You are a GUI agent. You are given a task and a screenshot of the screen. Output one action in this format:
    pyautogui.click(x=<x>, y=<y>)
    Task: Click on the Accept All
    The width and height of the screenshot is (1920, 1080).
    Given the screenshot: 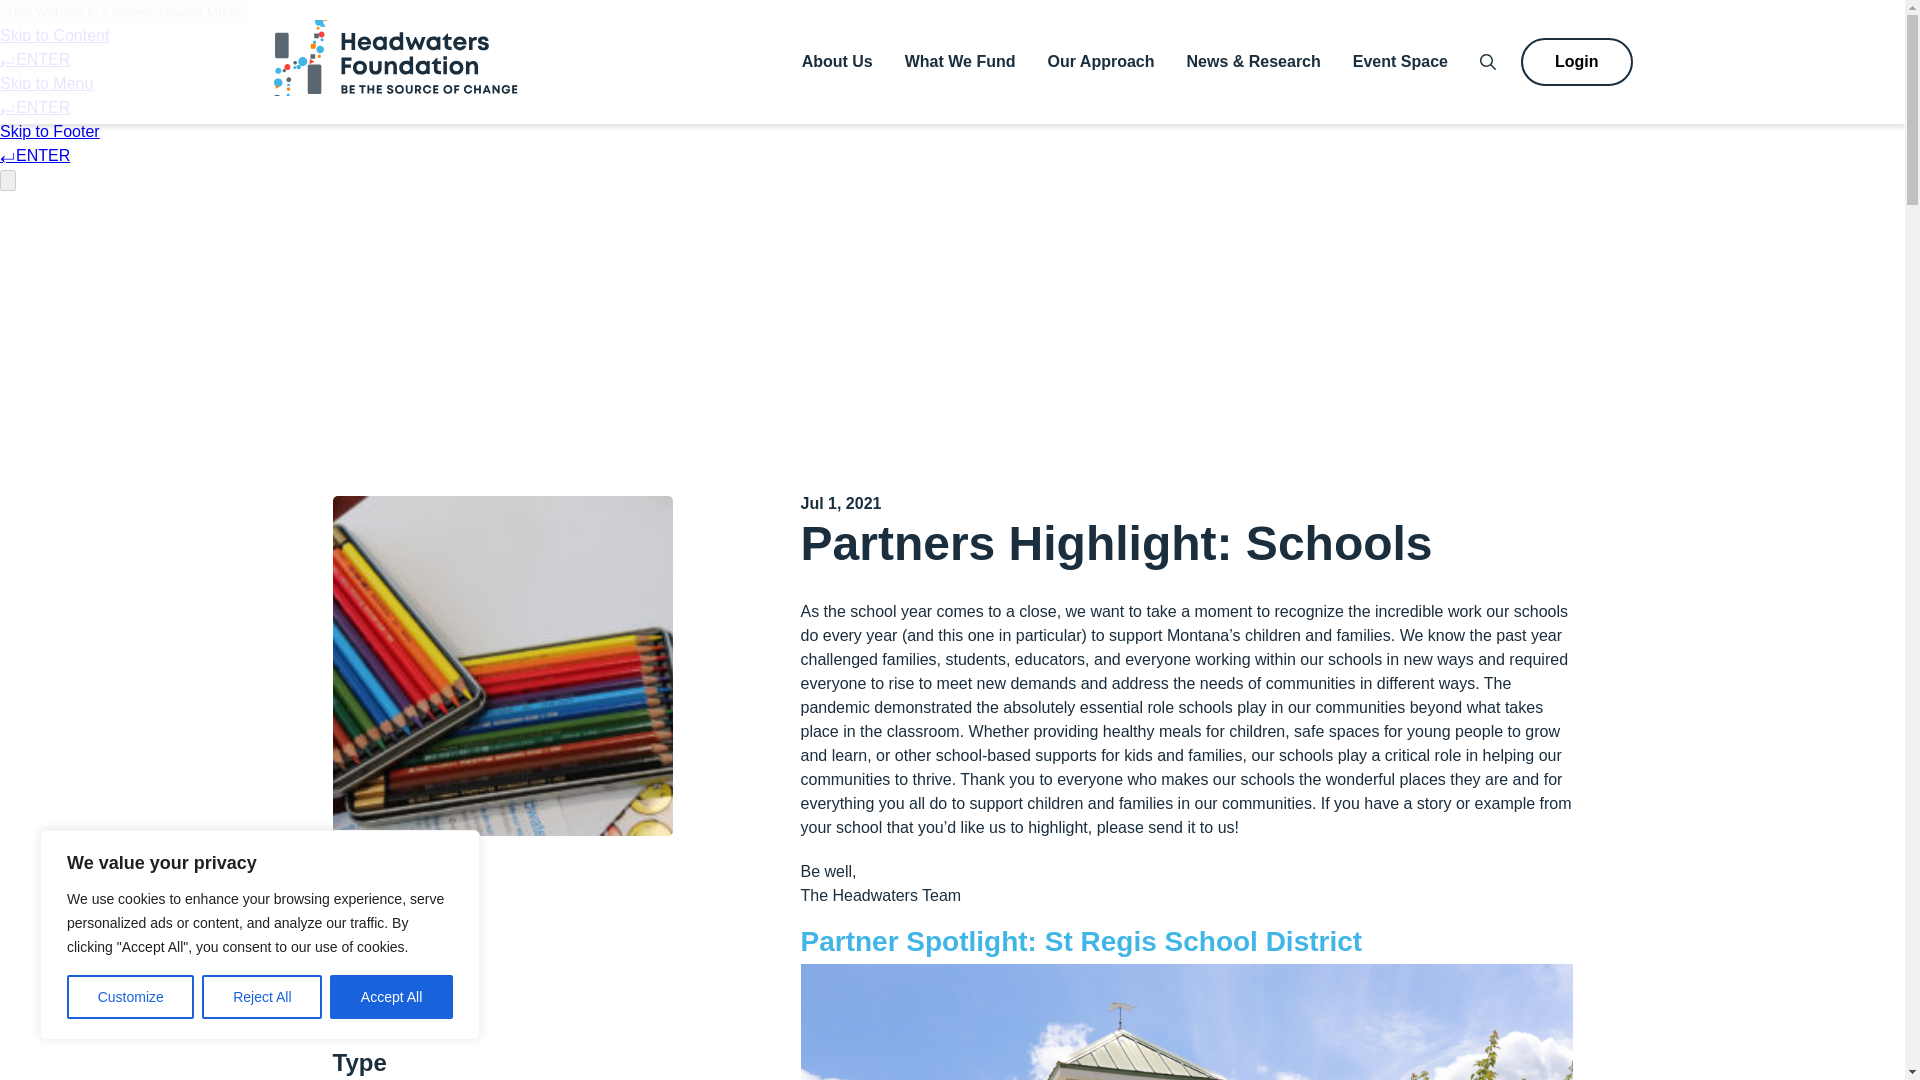 What is the action you would take?
    pyautogui.click(x=392, y=997)
    